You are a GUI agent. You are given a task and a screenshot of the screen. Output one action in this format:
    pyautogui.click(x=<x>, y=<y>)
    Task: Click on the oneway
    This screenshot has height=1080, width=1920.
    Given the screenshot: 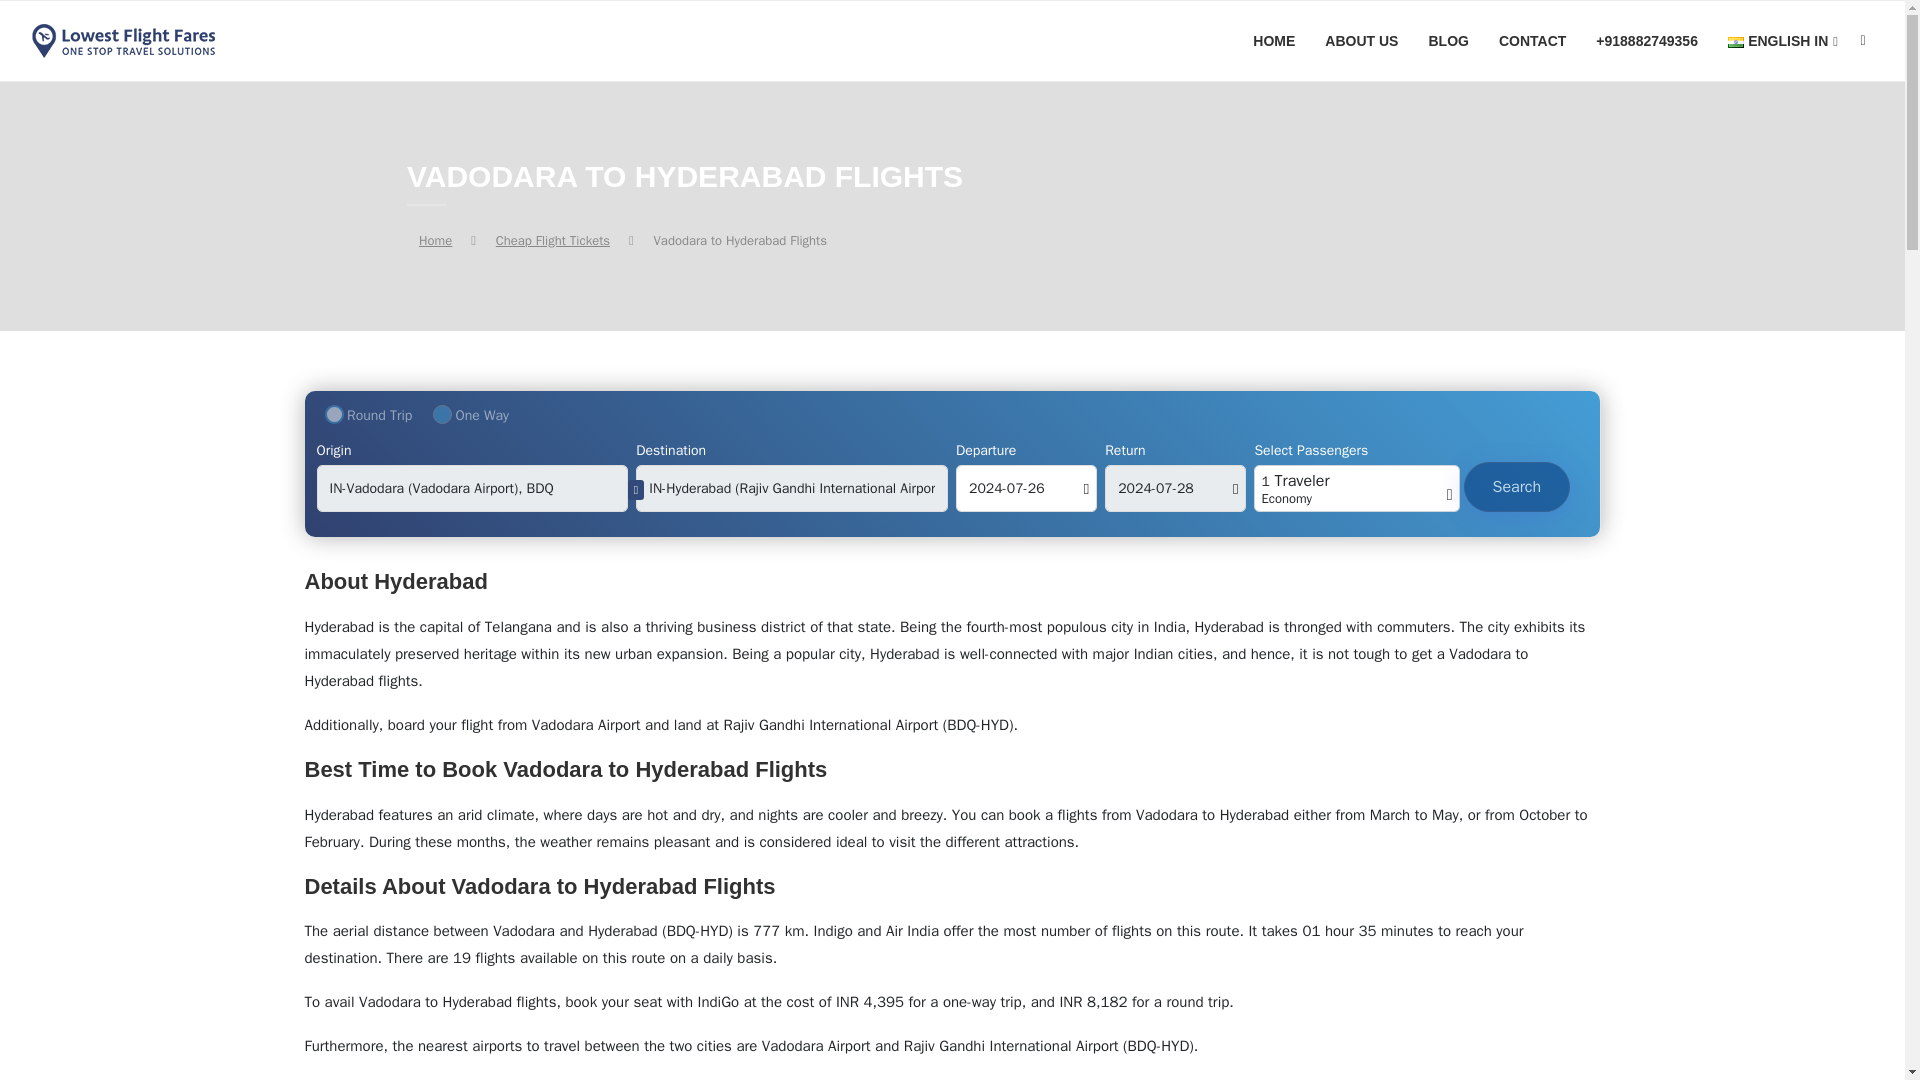 What is the action you would take?
    pyautogui.click(x=442, y=414)
    